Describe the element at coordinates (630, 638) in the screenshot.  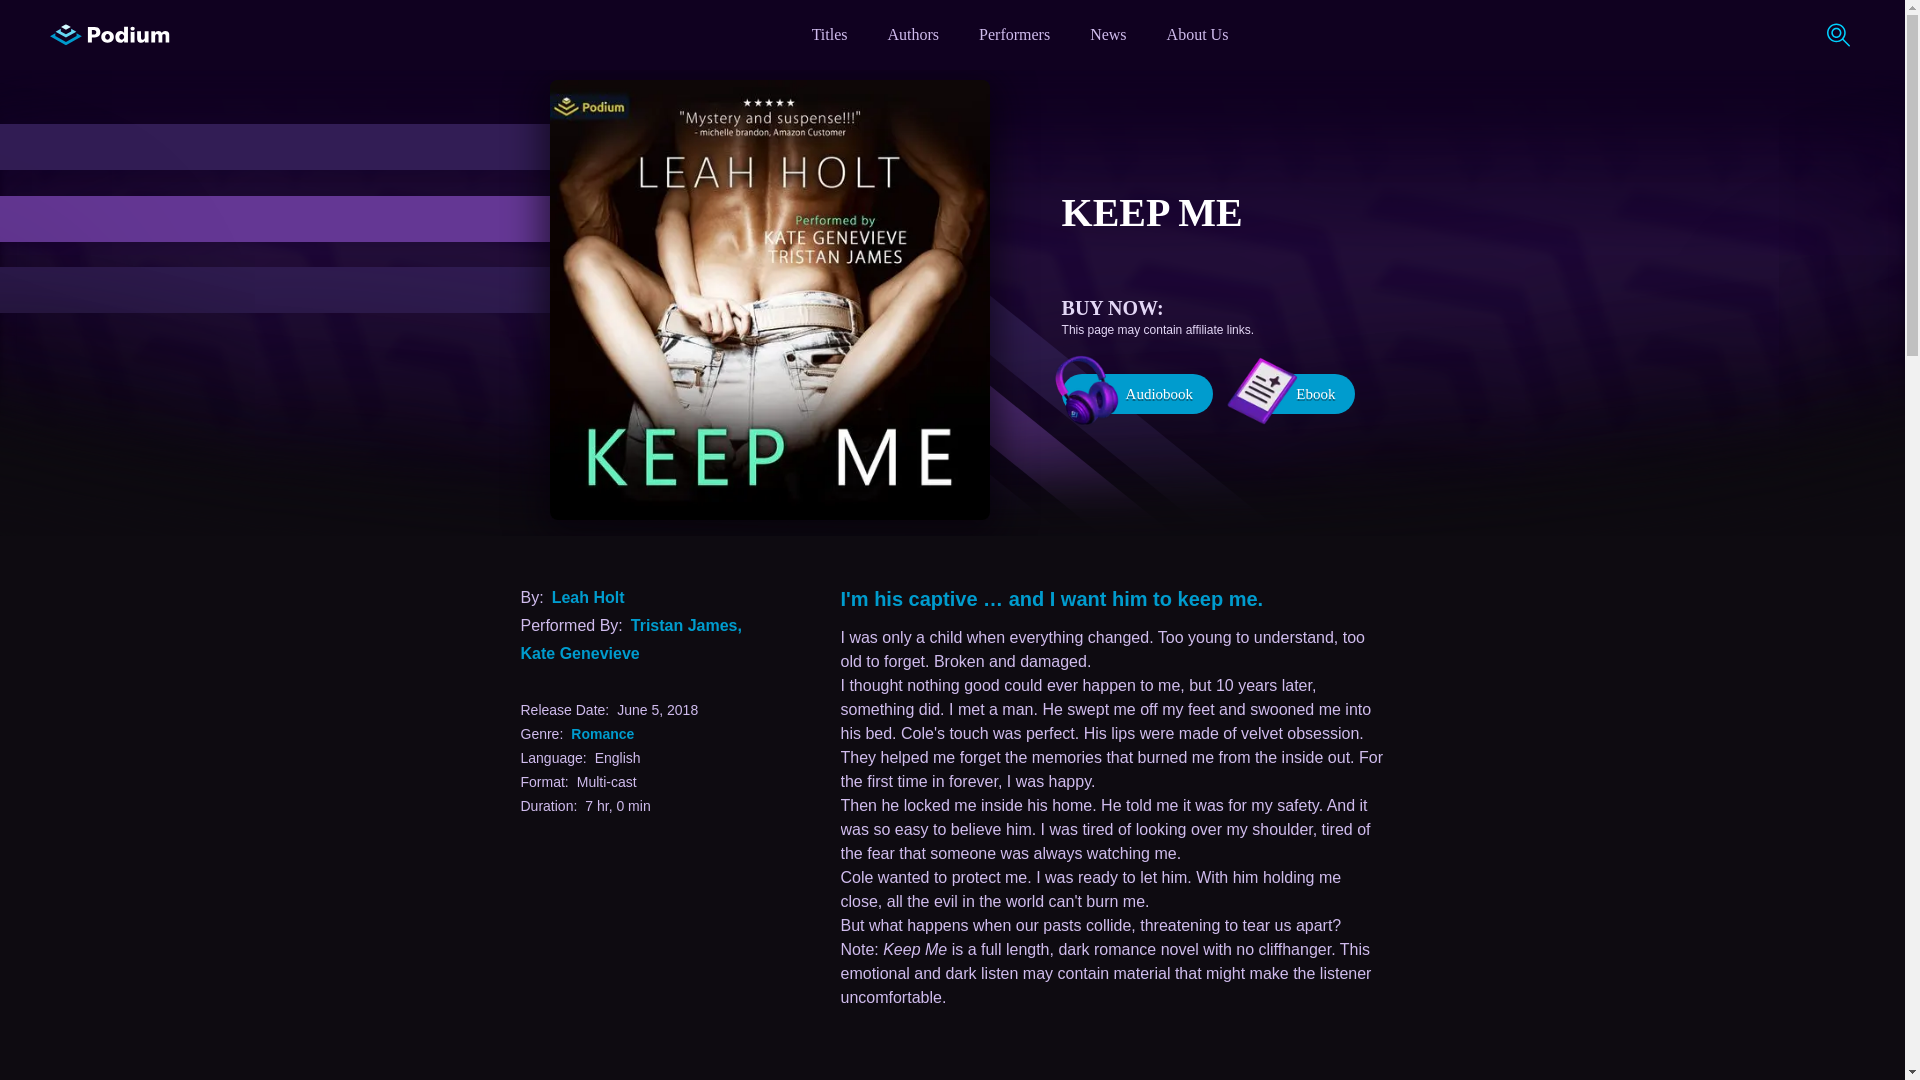
I see `, Kate Genevieve` at that location.